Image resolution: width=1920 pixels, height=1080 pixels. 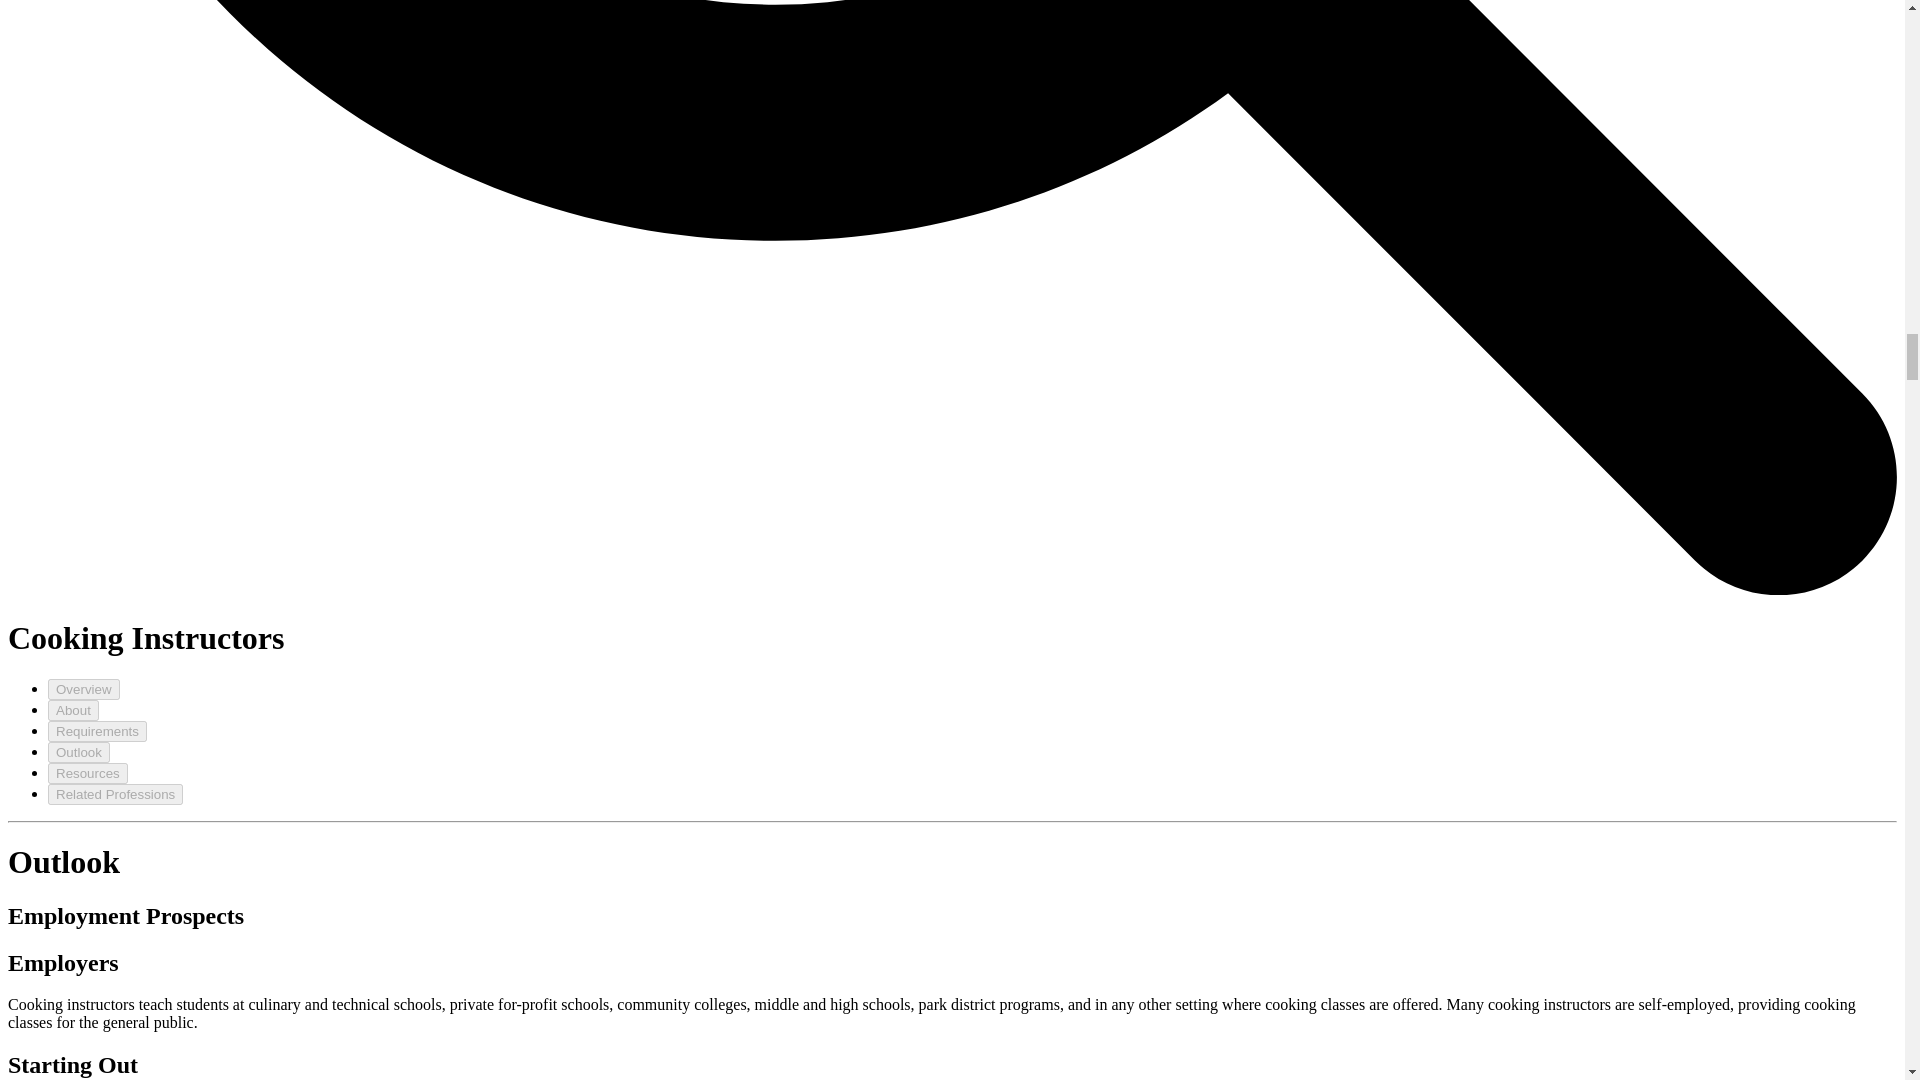 What do you see at coordinates (88, 773) in the screenshot?
I see `Resources` at bounding box center [88, 773].